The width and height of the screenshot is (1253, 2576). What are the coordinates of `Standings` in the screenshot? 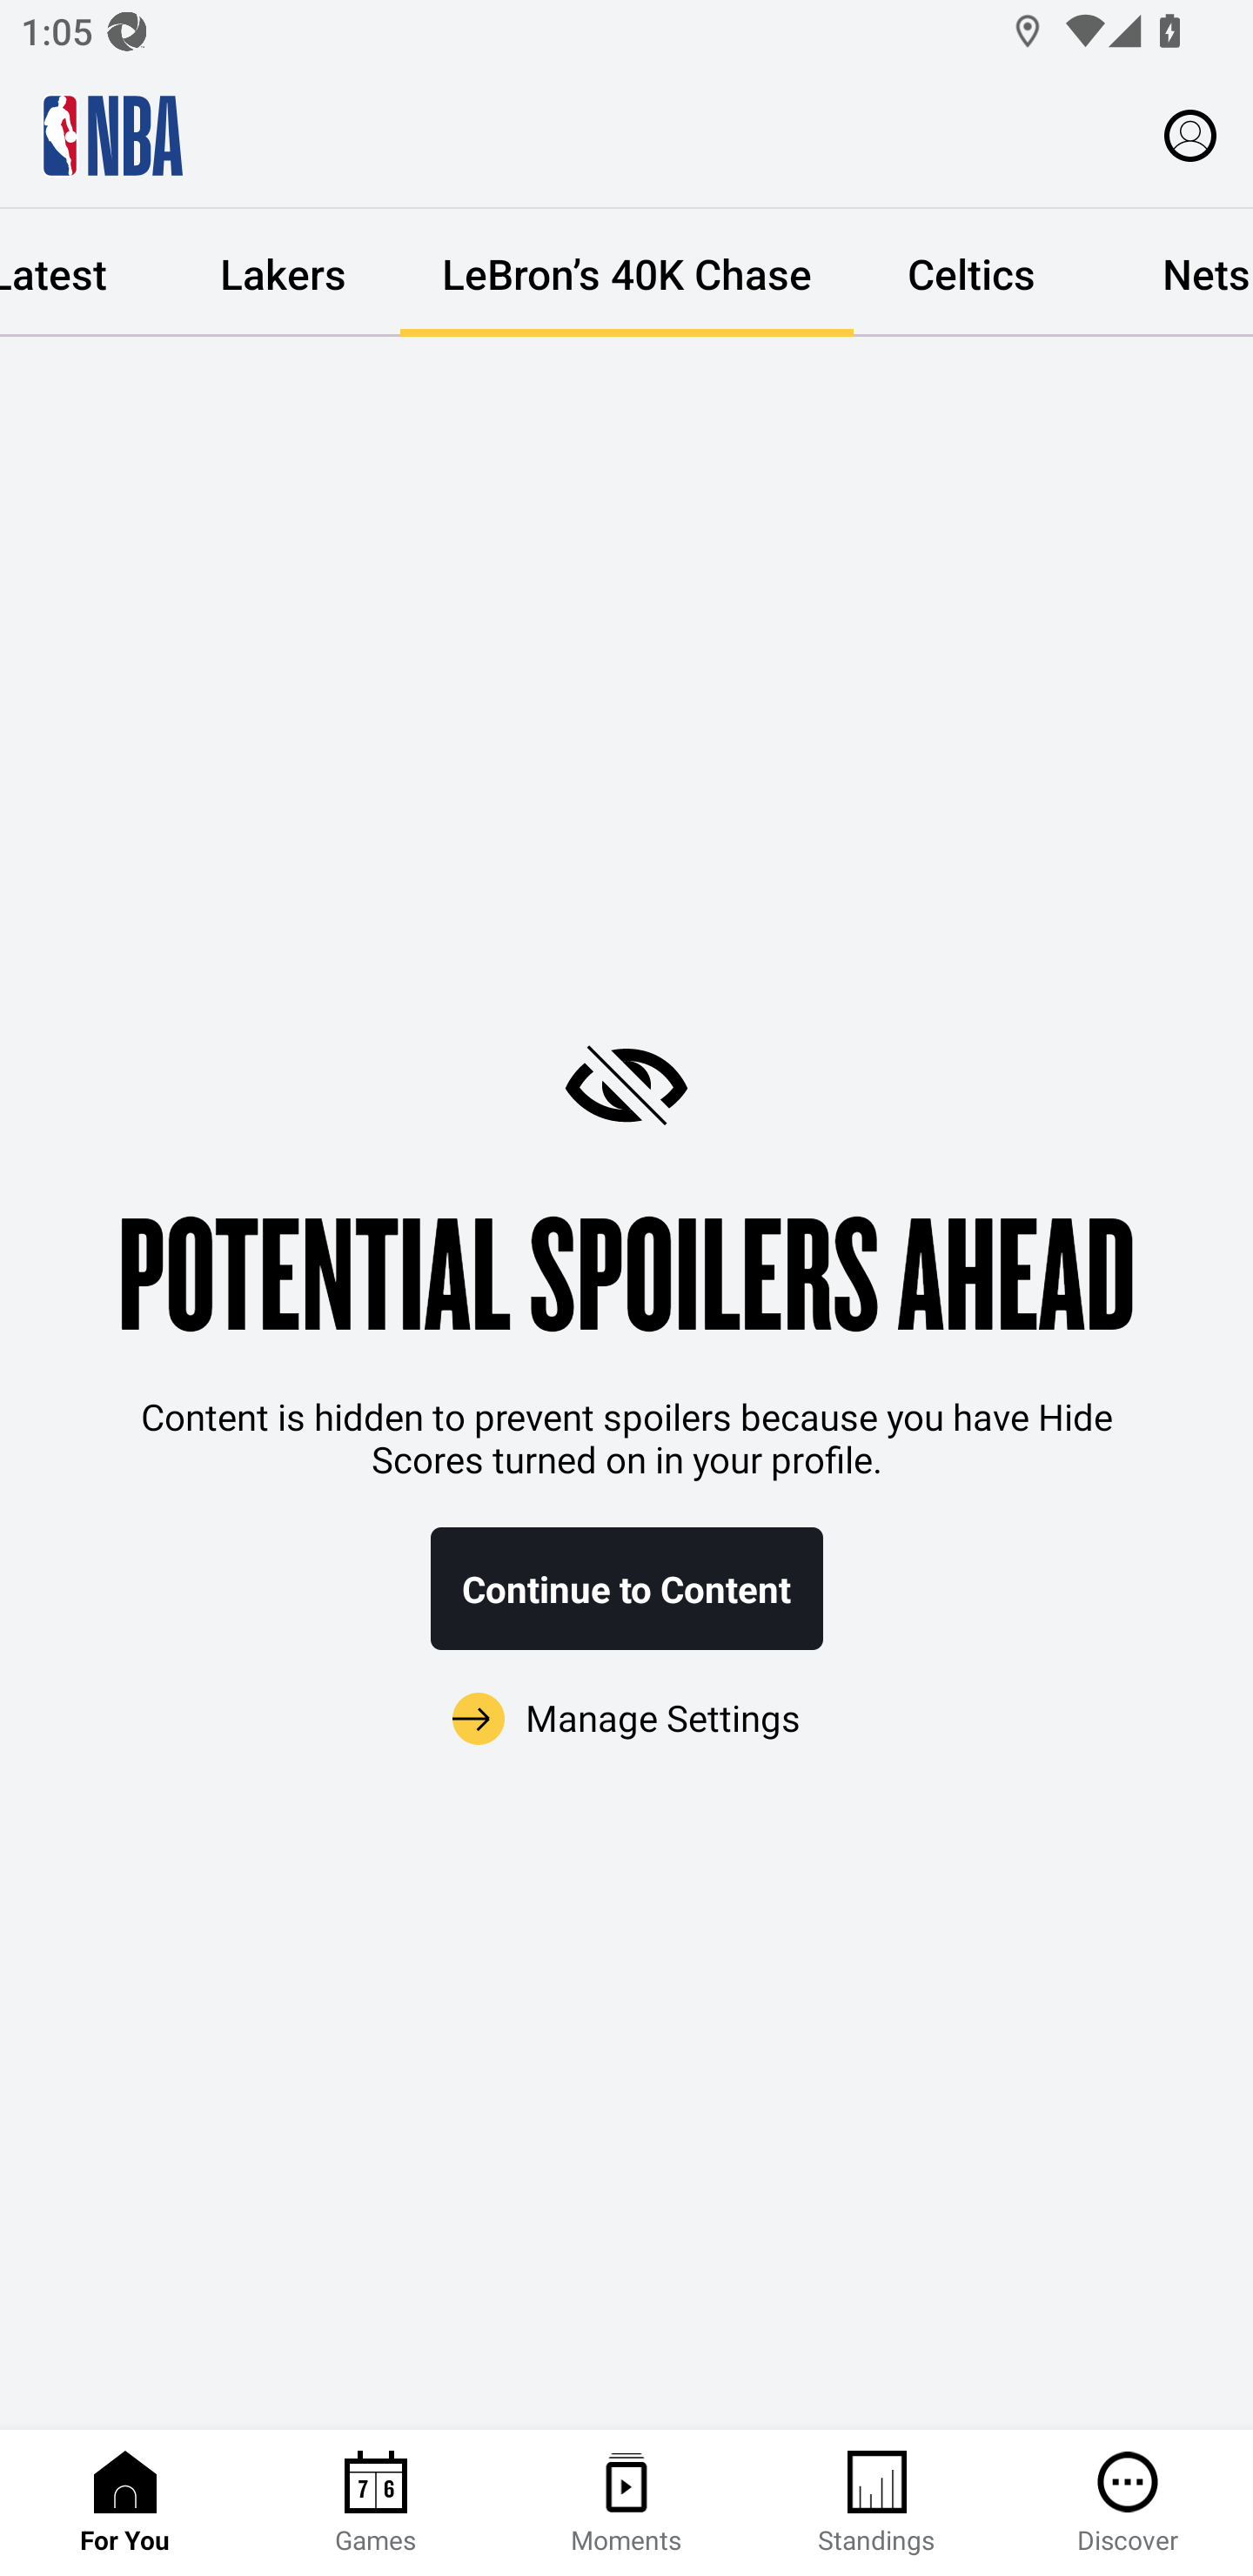 It's located at (877, 2503).